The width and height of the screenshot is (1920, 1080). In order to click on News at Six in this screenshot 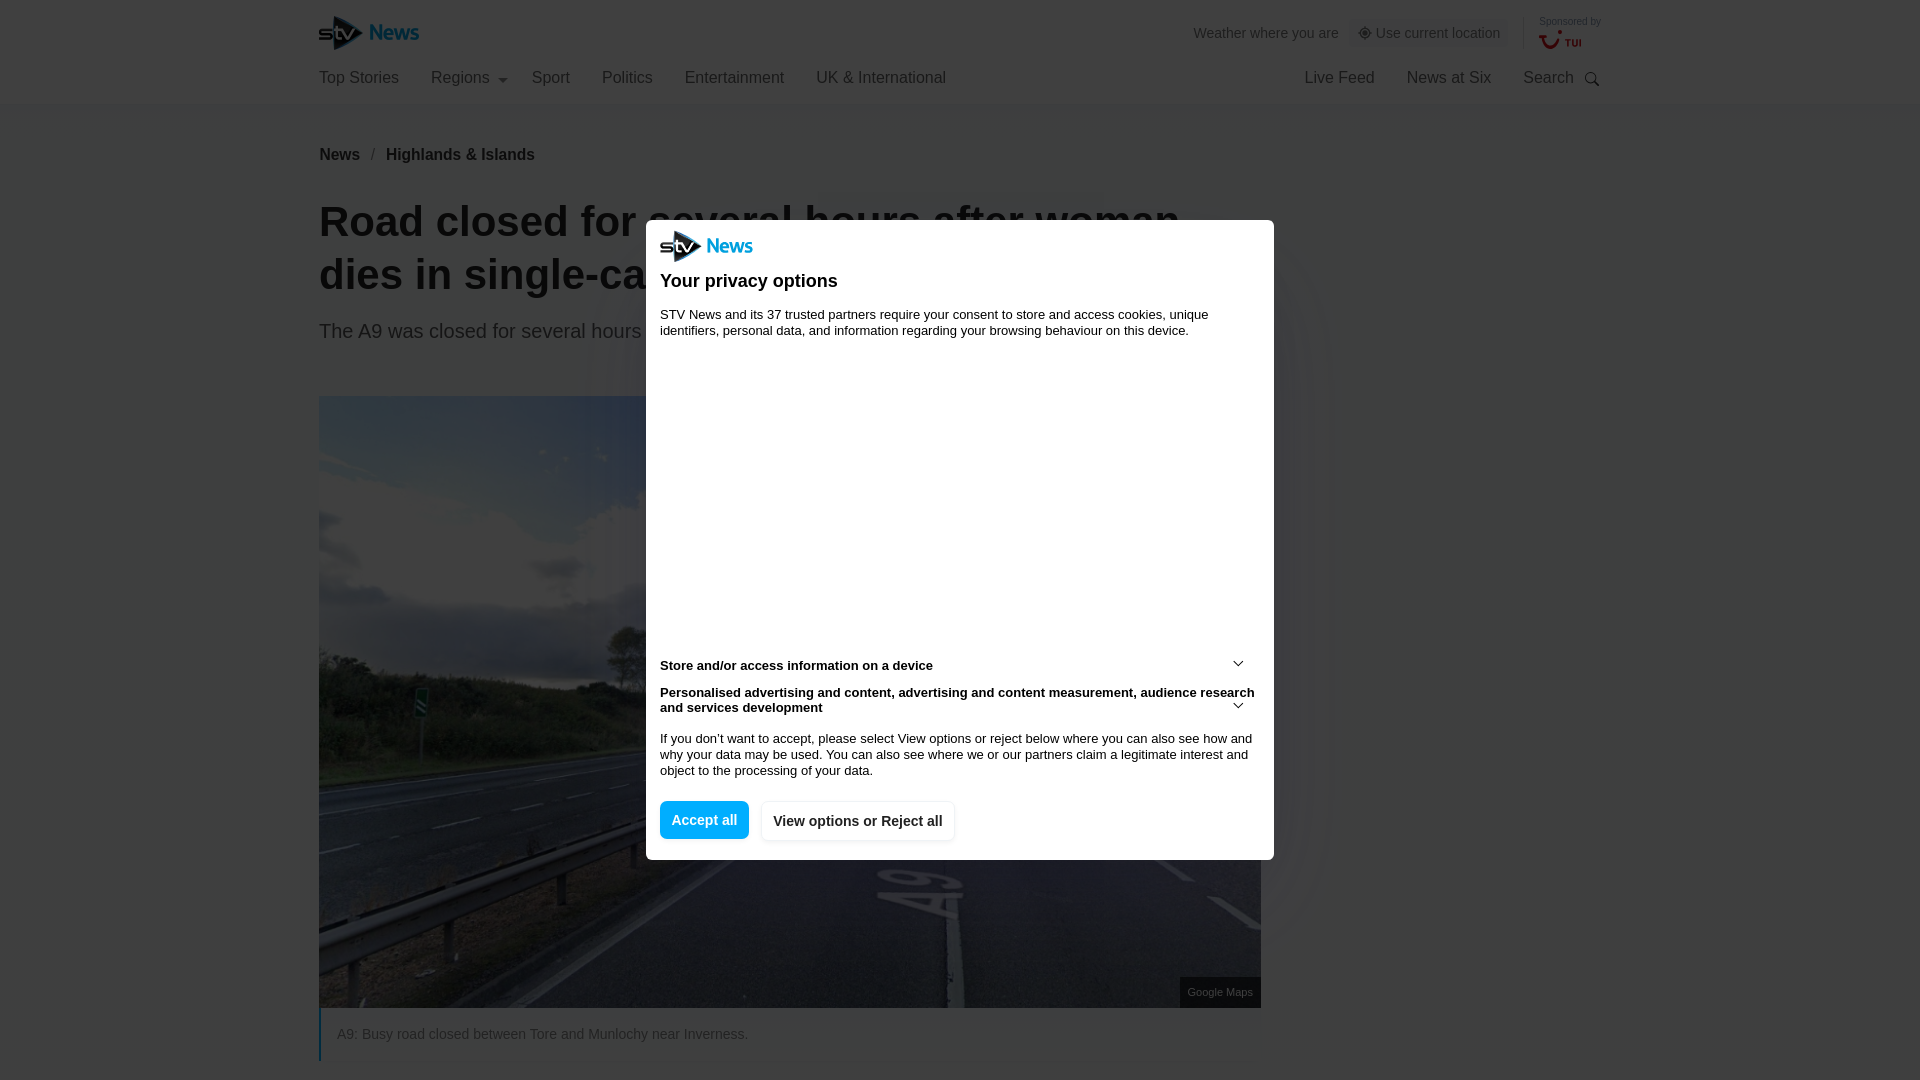, I will do `click(1449, 76)`.